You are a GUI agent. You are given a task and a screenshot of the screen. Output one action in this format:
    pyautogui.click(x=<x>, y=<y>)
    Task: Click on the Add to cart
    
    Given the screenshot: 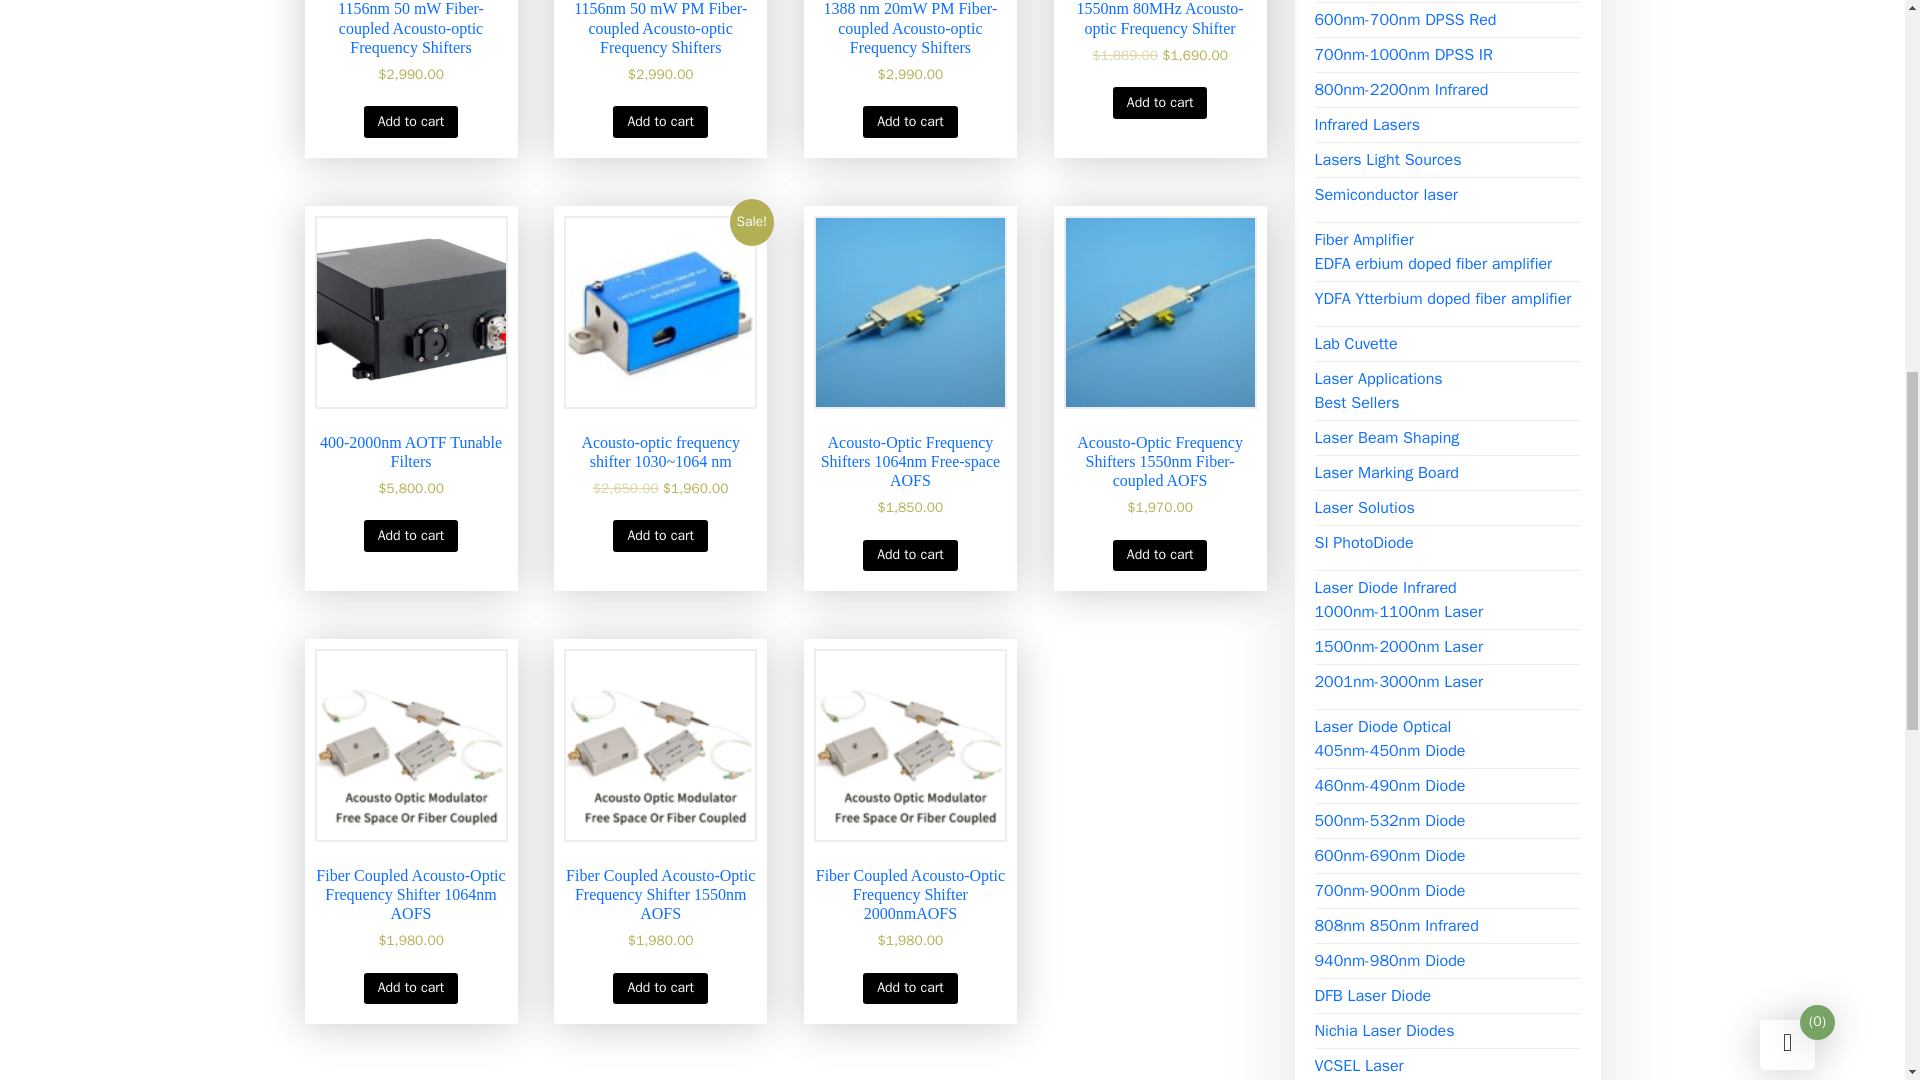 What is the action you would take?
    pyautogui.click(x=660, y=121)
    